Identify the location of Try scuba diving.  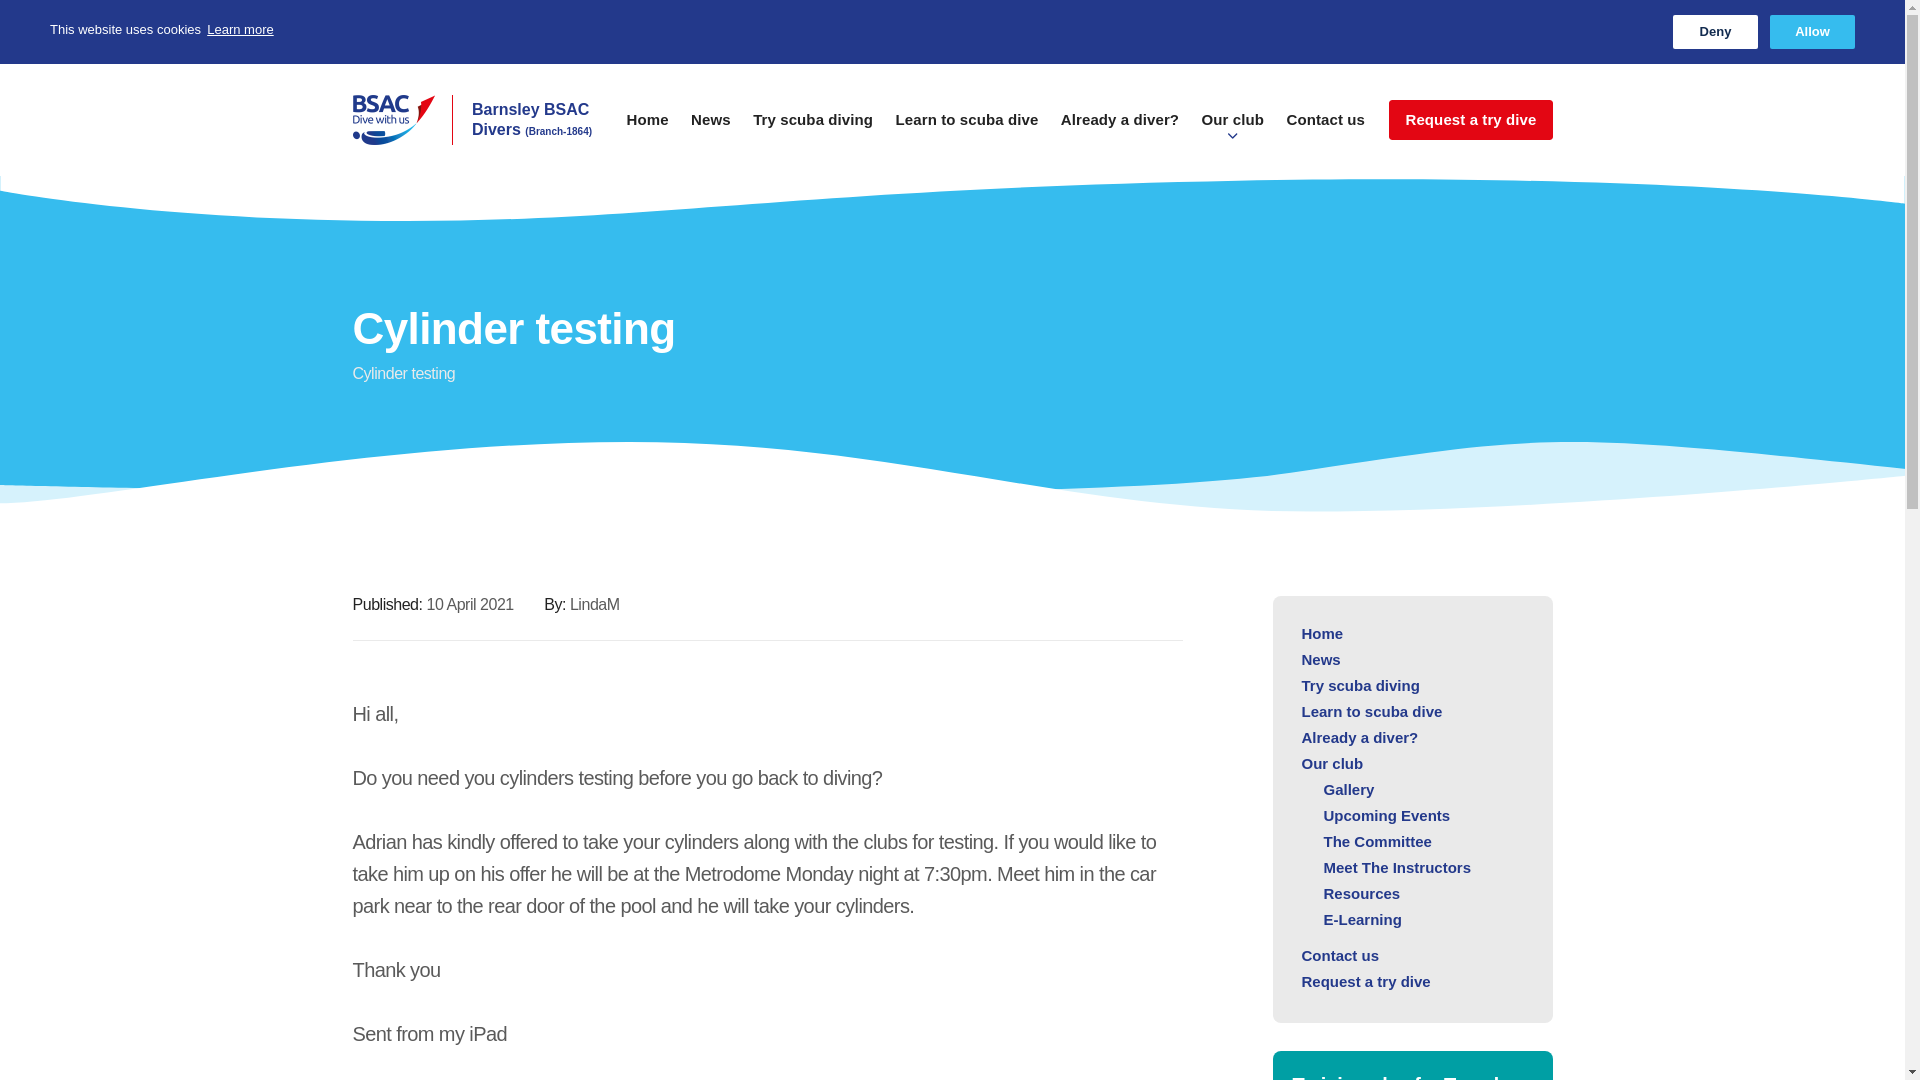
(812, 129).